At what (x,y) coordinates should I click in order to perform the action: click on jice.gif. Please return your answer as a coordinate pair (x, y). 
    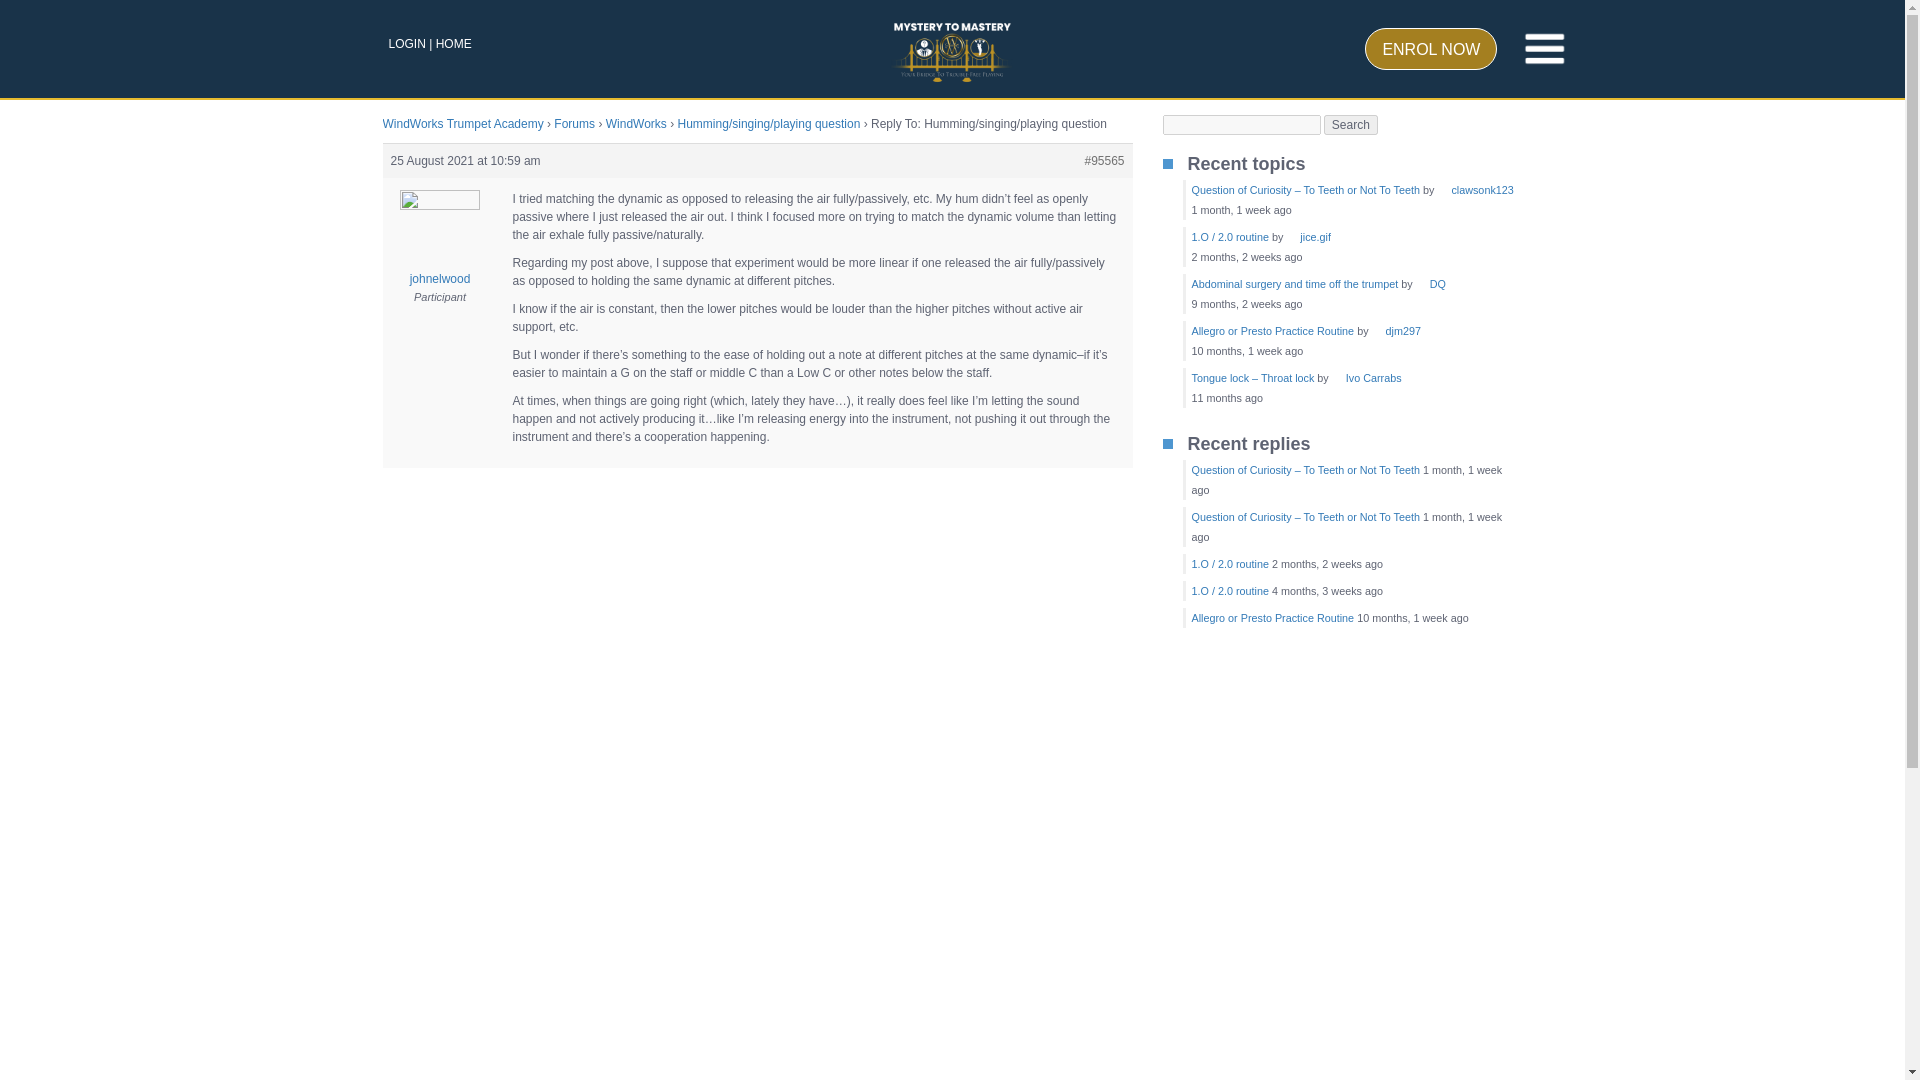
    Looking at the image, I should click on (1308, 237).